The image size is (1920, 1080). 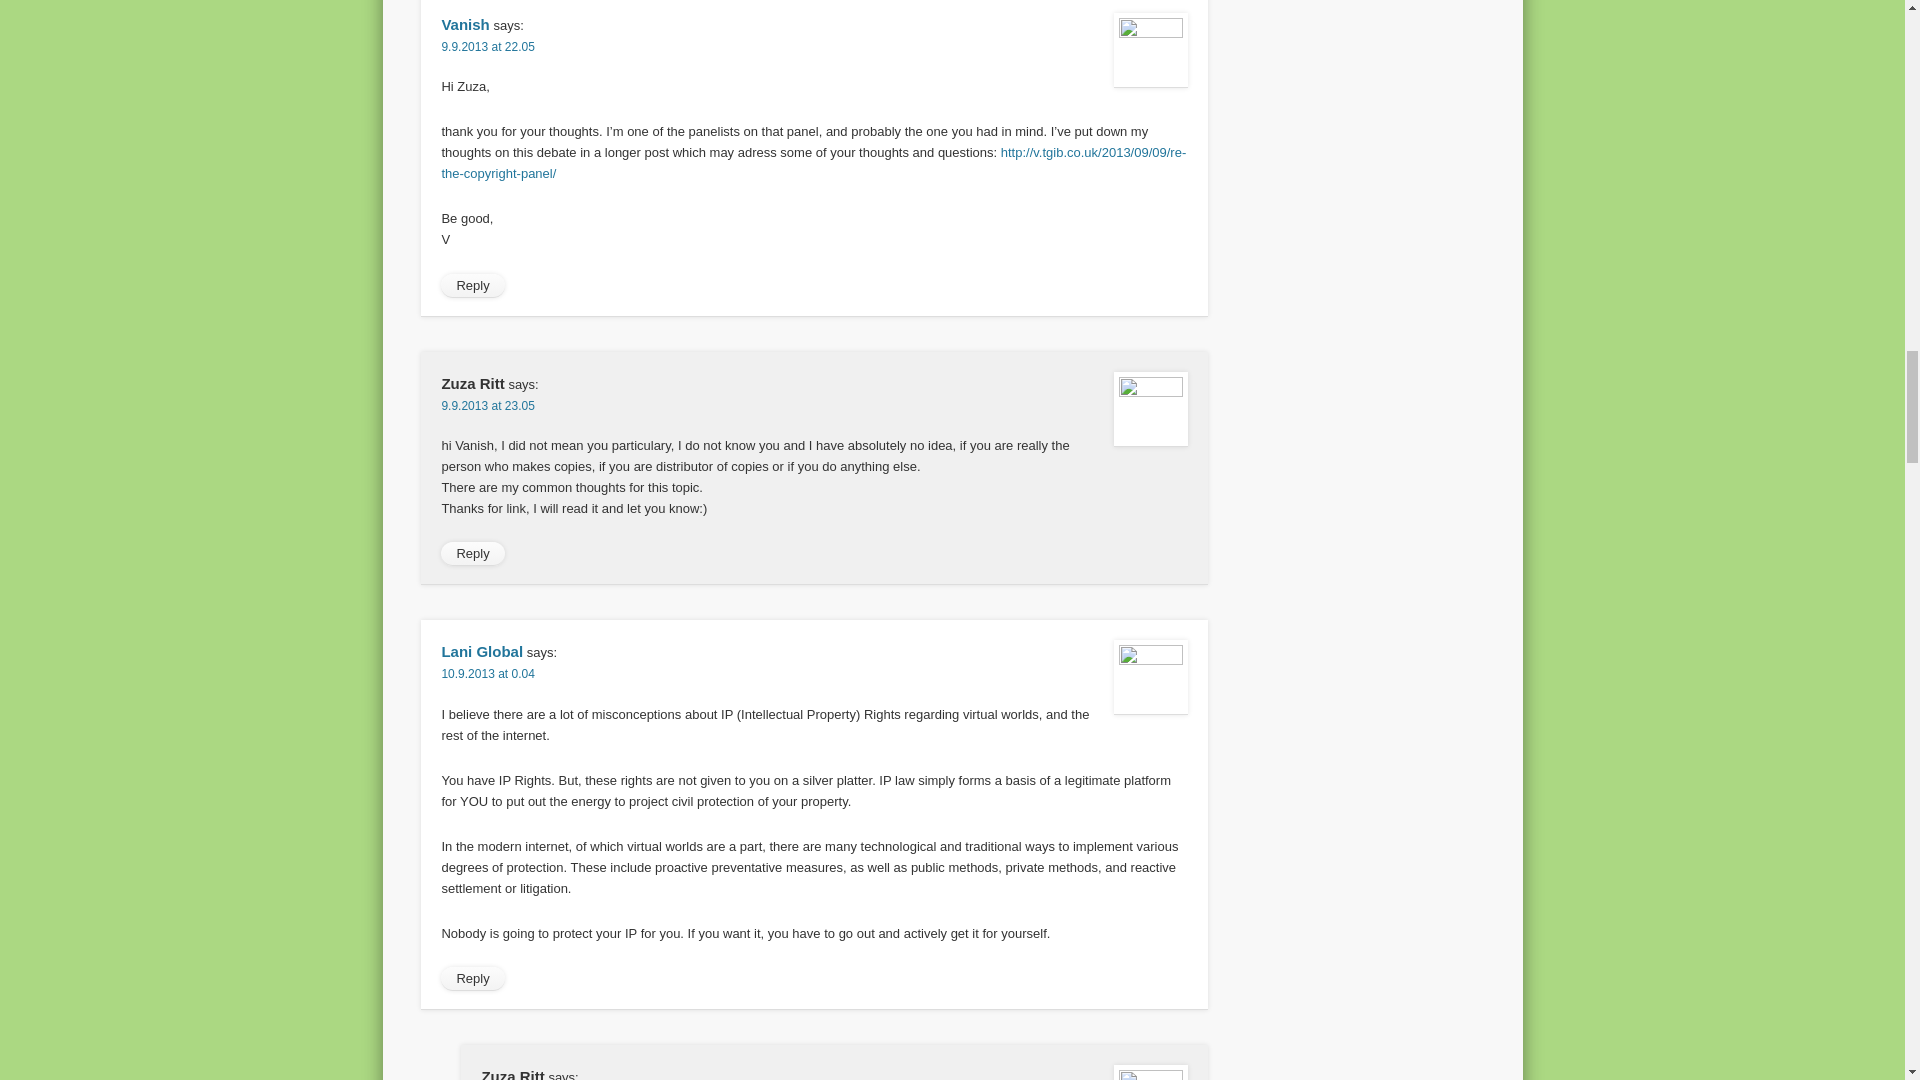 I want to click on 9.9.2013 at 23.05, so click(x=487, y=405).